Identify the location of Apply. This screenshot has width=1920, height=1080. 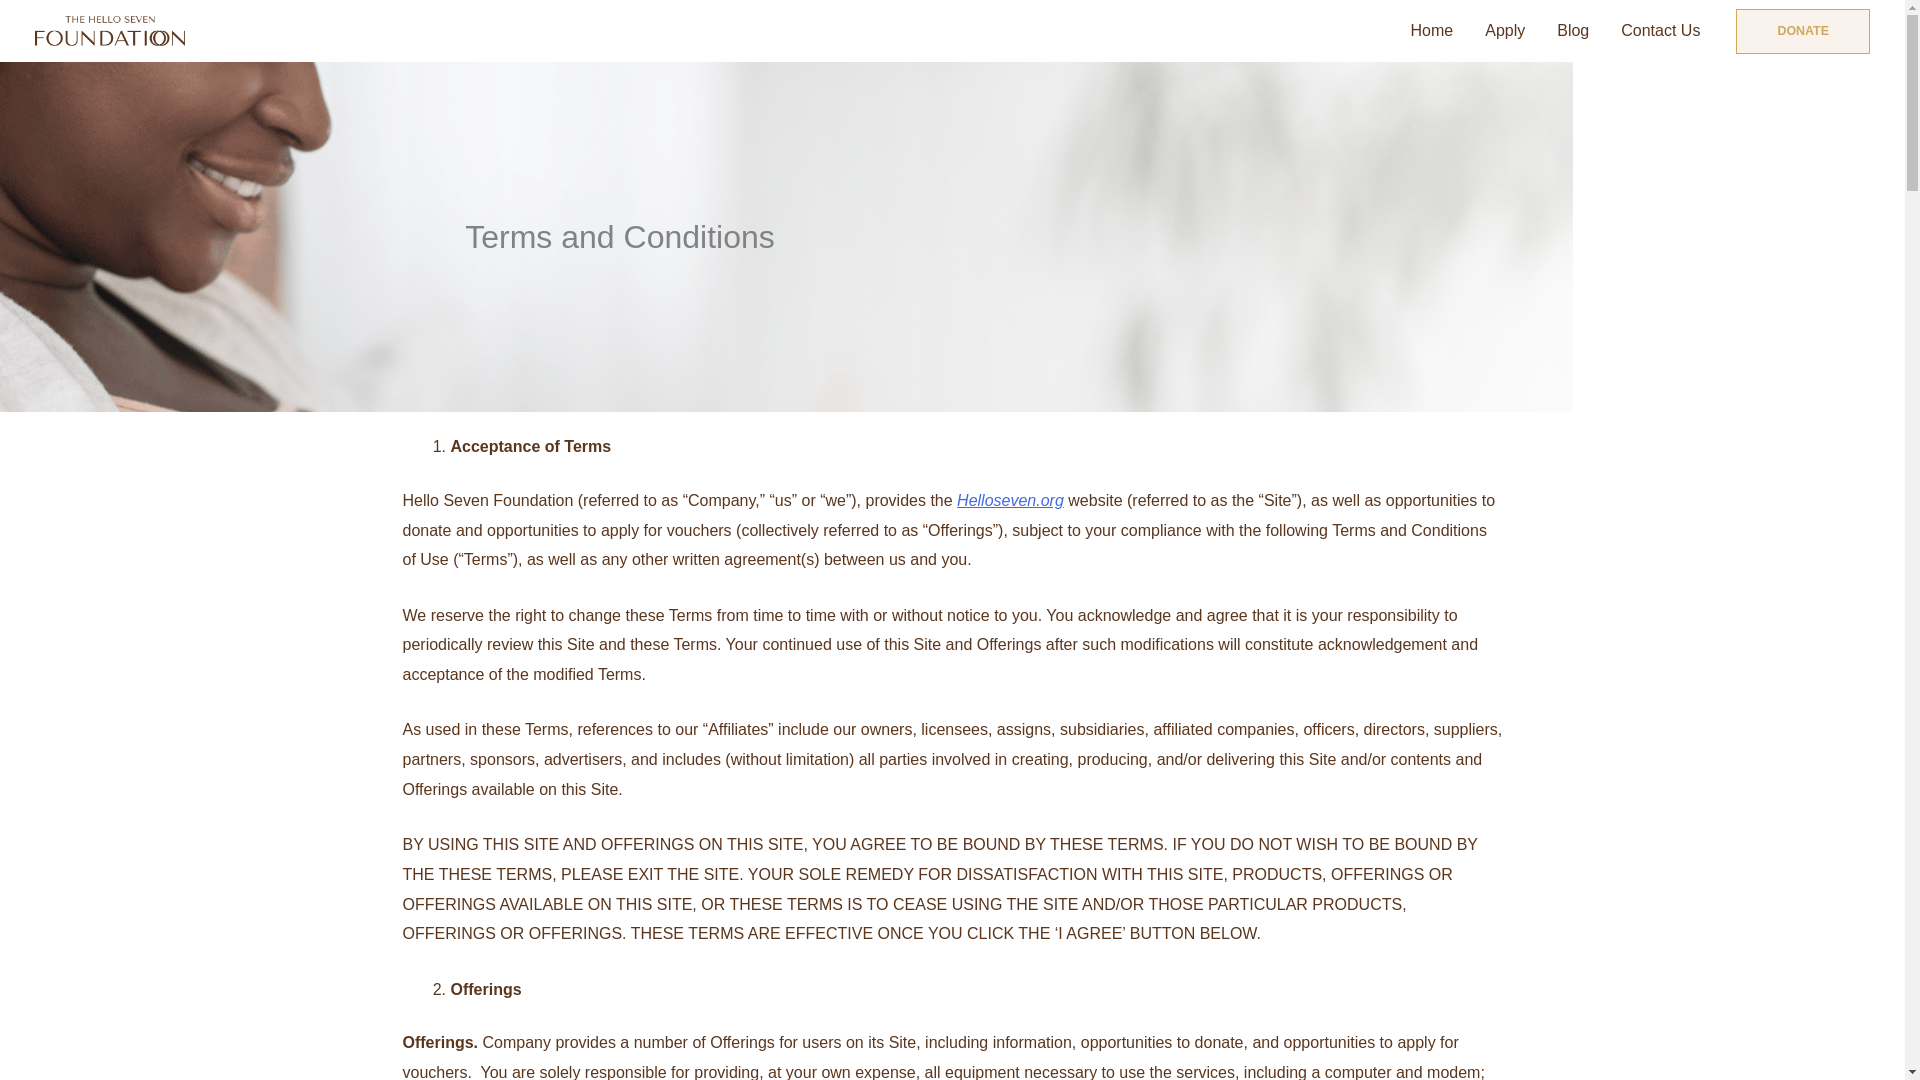
(1504, 31).